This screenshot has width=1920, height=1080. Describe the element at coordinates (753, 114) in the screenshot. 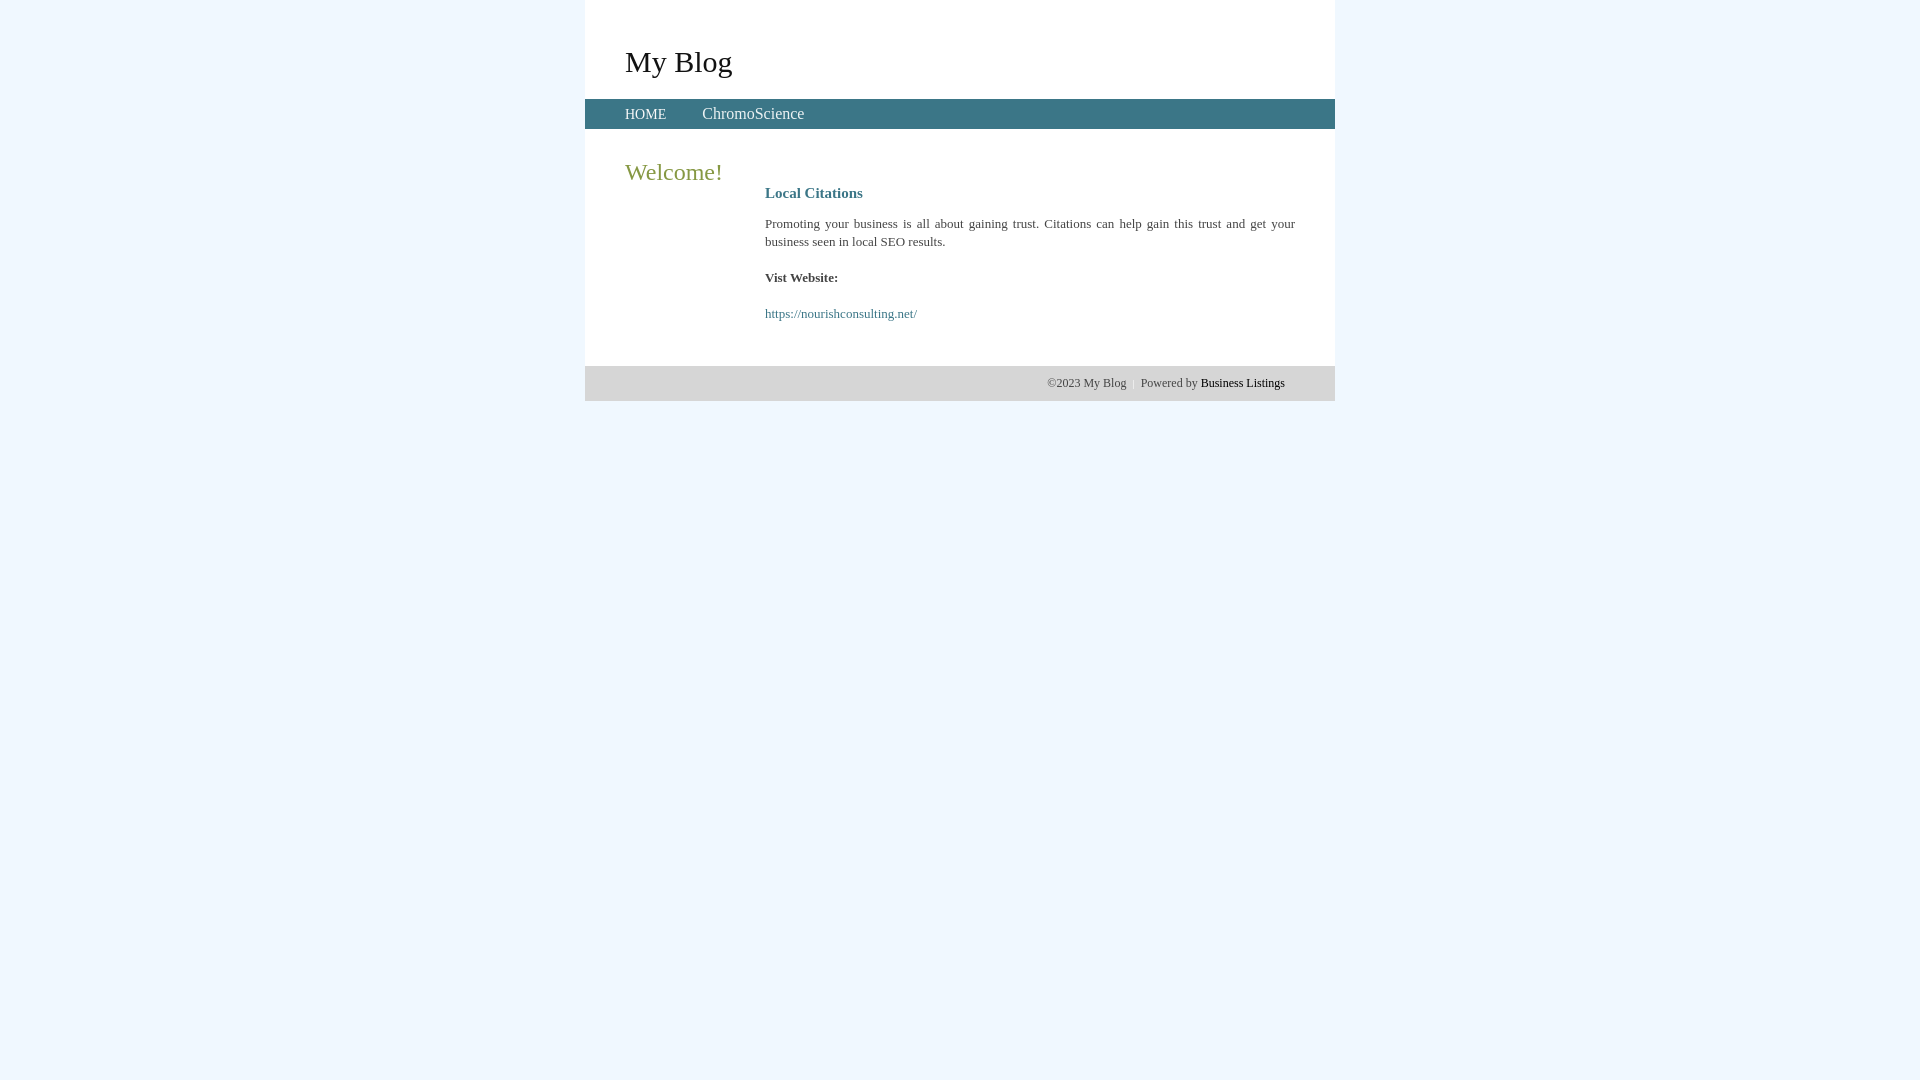

I see `ChromoScience` at that location.